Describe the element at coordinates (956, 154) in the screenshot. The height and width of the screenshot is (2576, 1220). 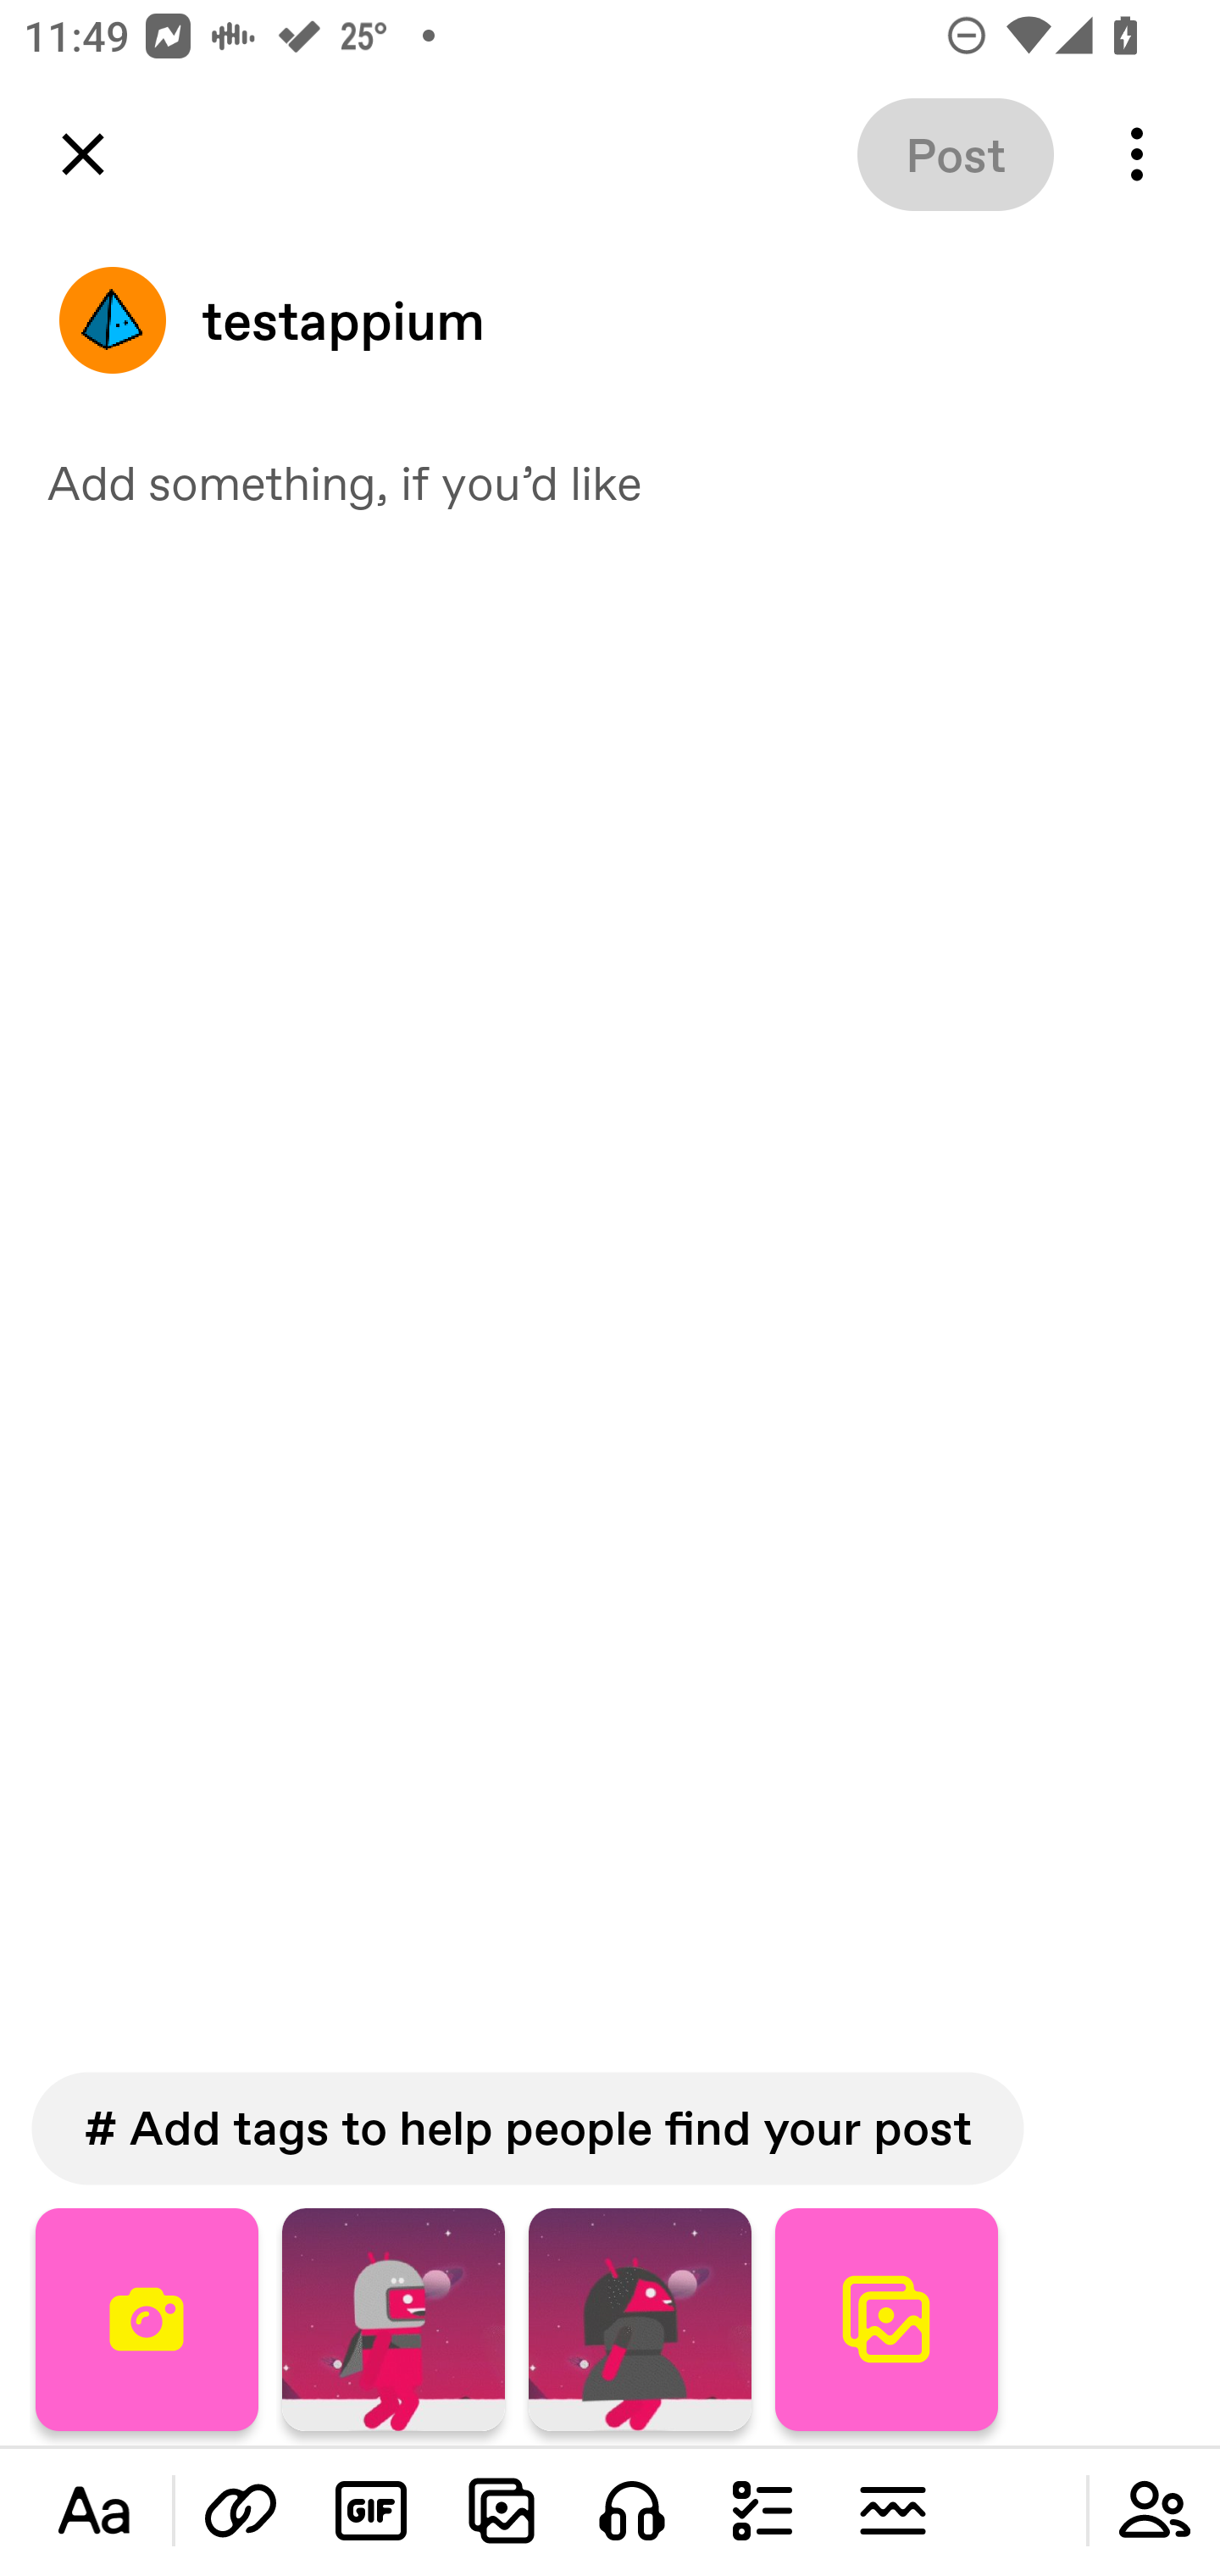
I see `Post` at that location.